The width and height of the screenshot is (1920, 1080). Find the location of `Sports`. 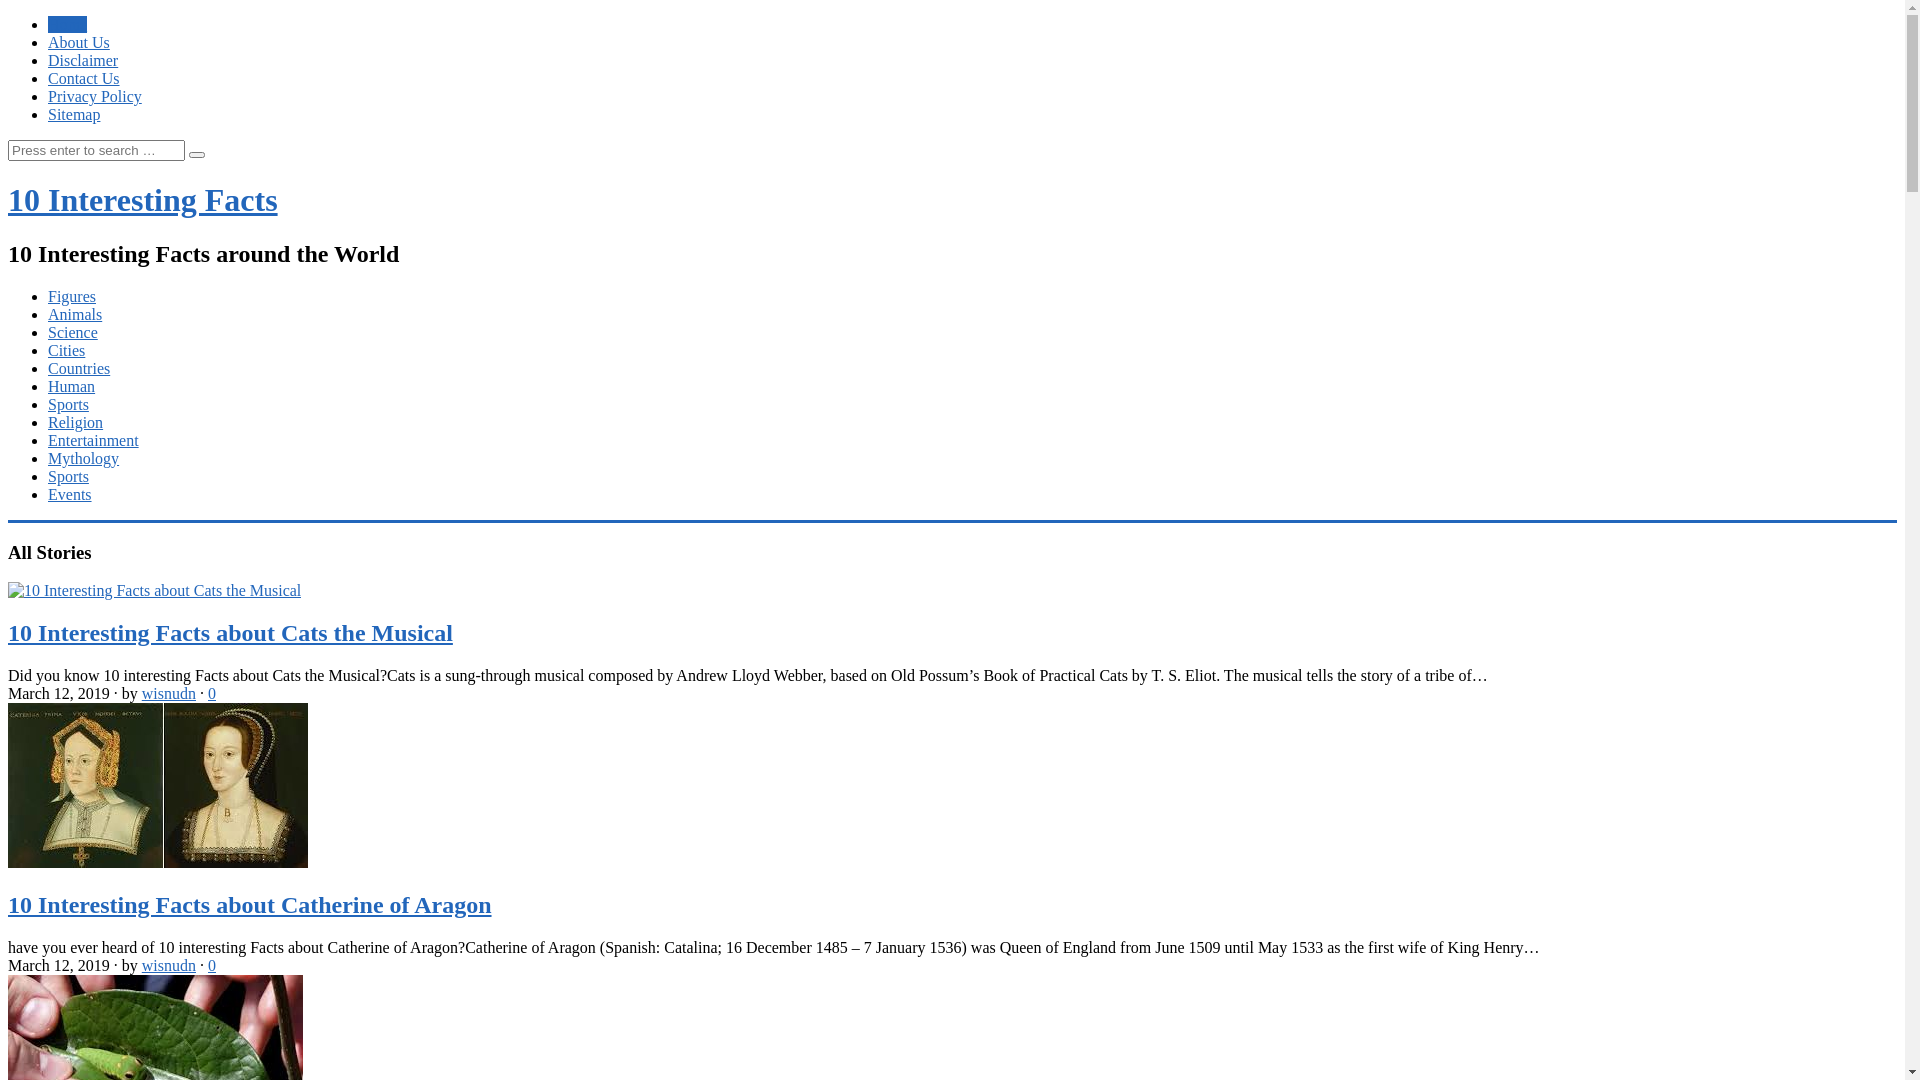

Sports is located at coordinates (68, 404).